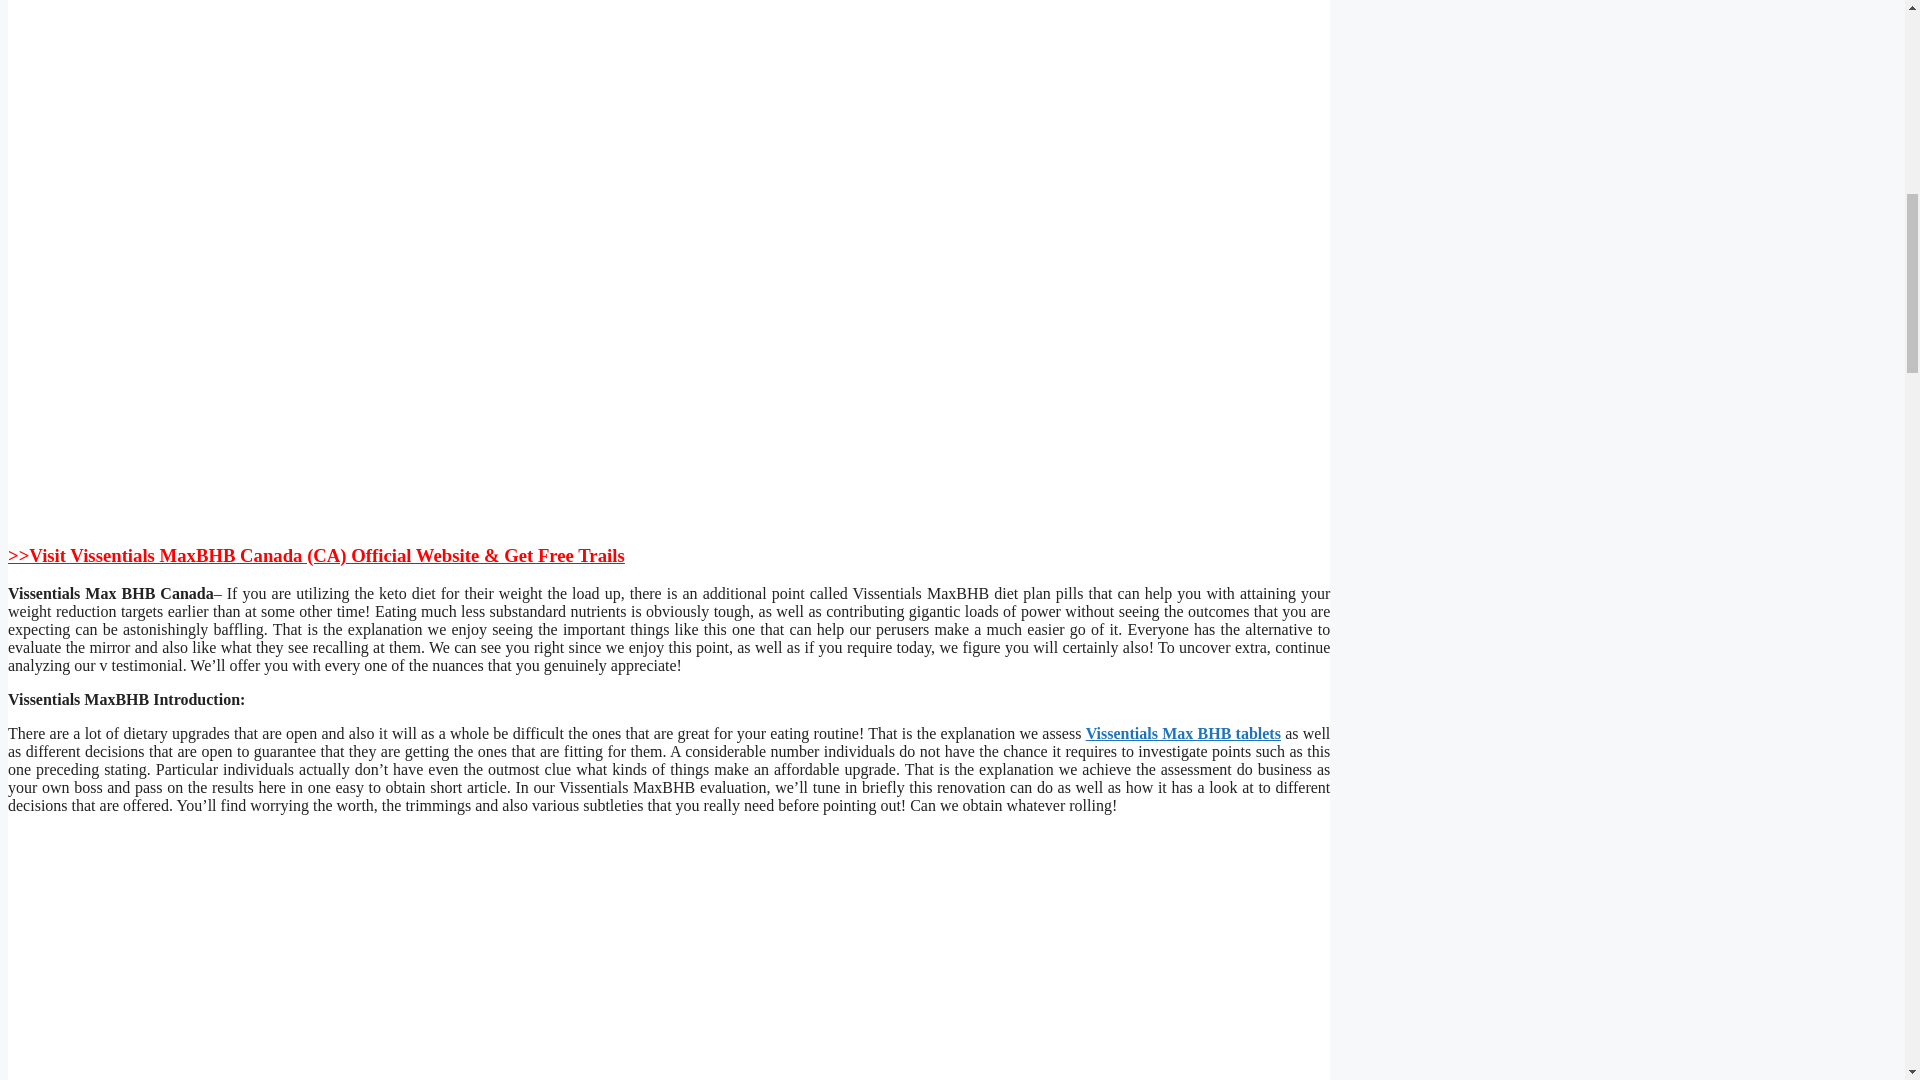 The image size is (1920, 1080). What do you see at coordinates (1183, 732) in the screenshot?
I see `Vissentials Max BHB tablets` at bounding box center [1183, 732].